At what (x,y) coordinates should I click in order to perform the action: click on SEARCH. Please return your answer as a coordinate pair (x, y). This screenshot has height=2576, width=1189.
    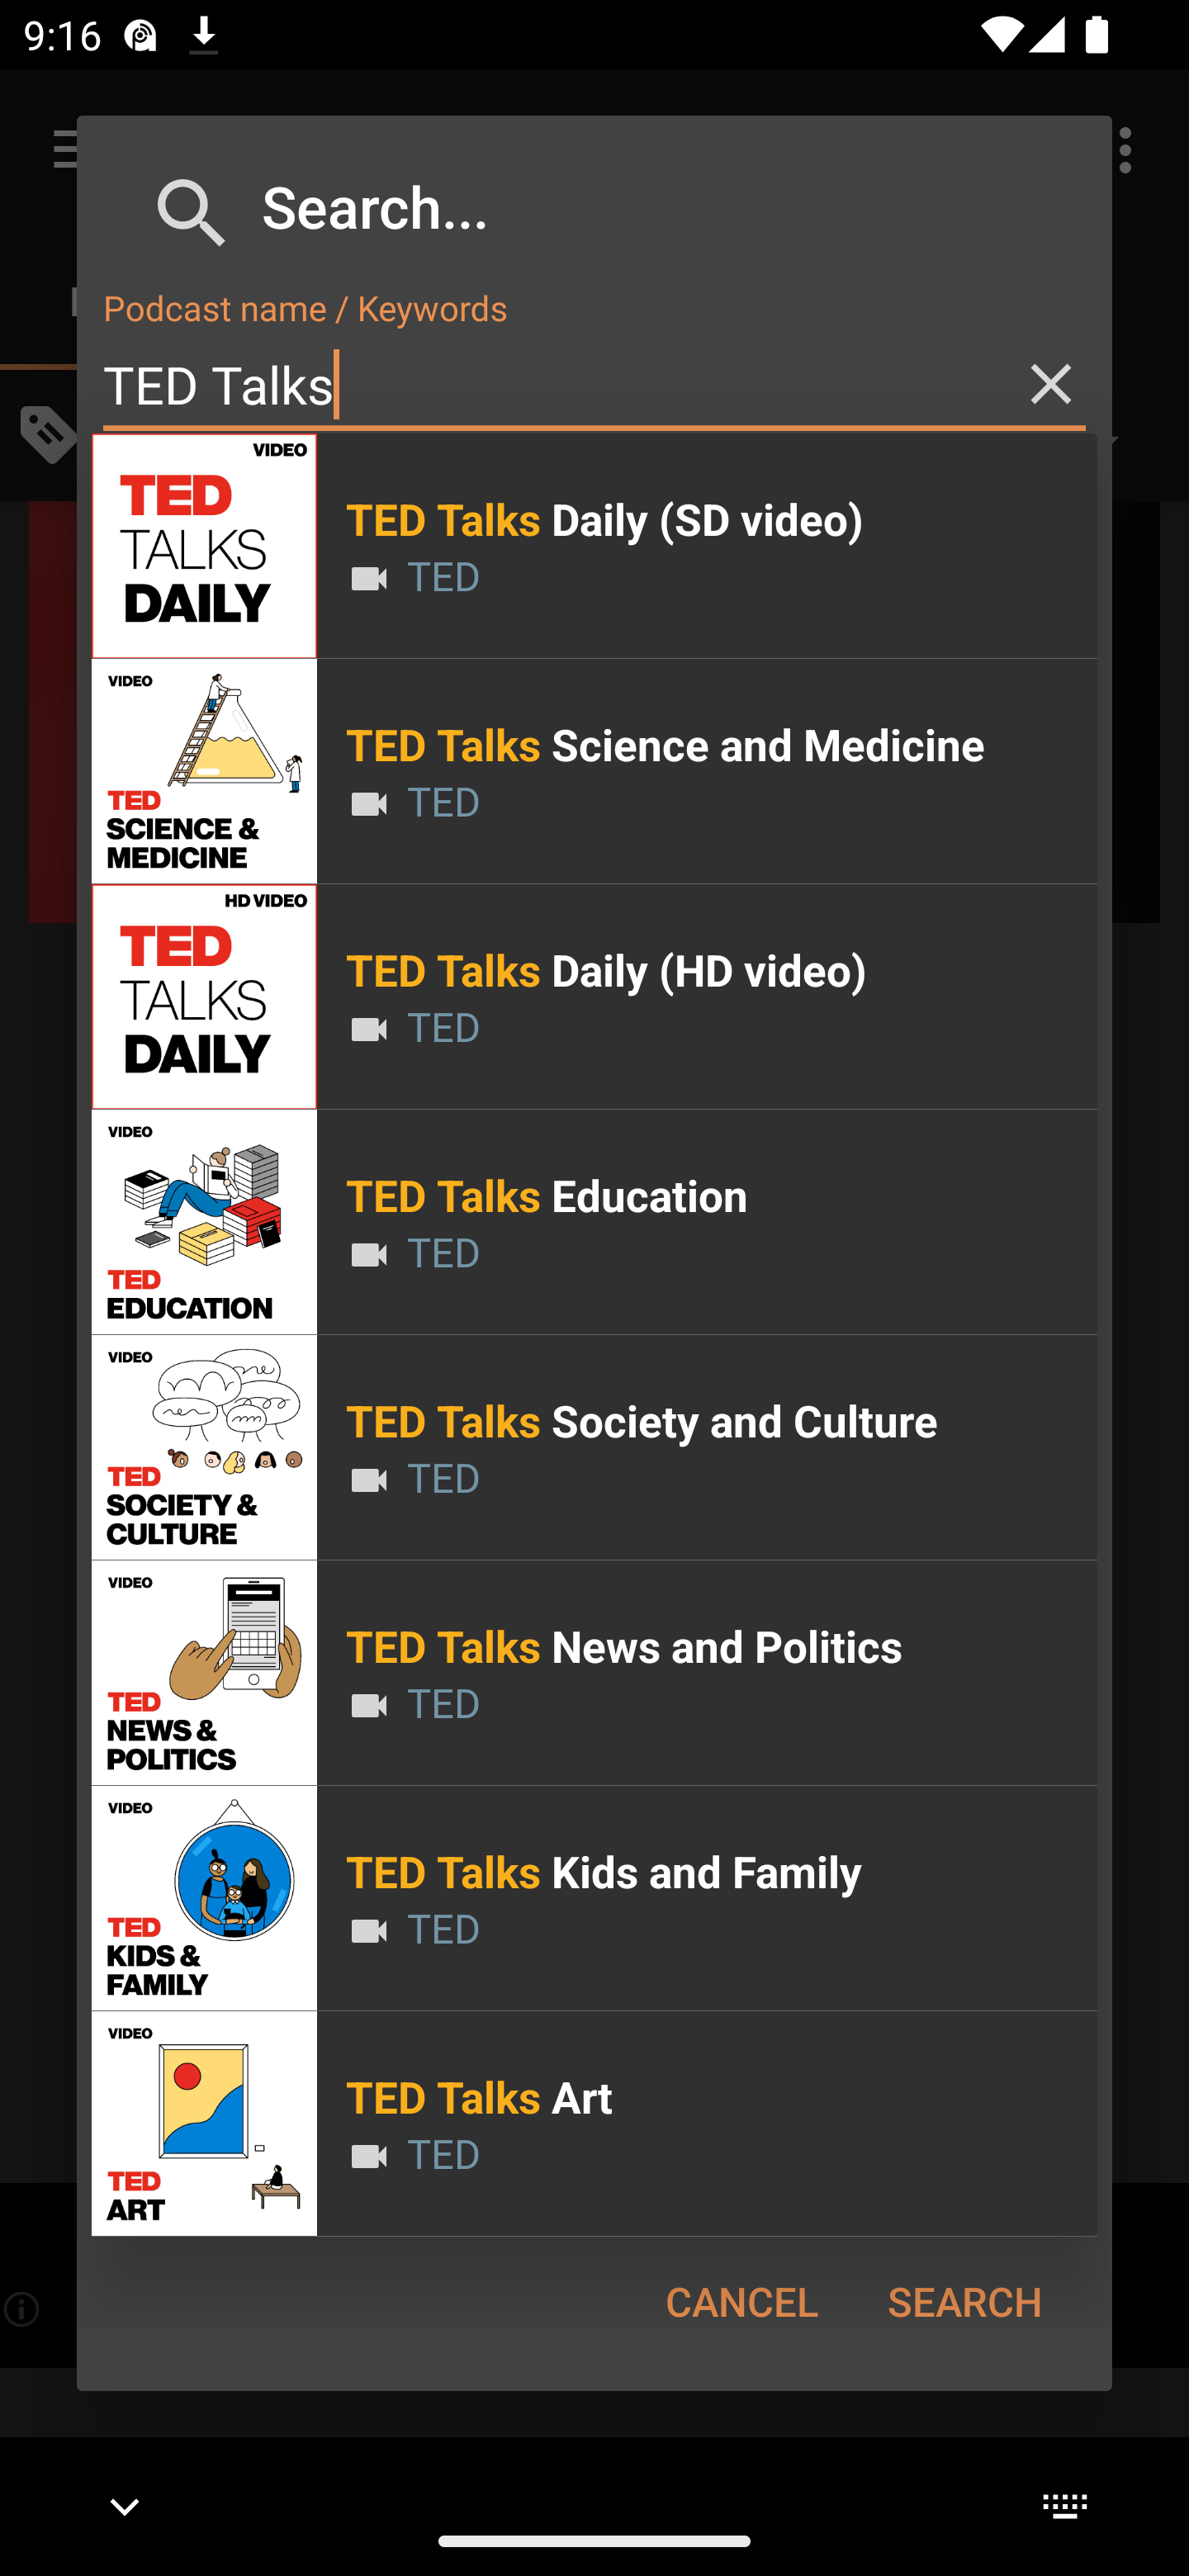
    Looking at the image, I should click on (964, 2301).